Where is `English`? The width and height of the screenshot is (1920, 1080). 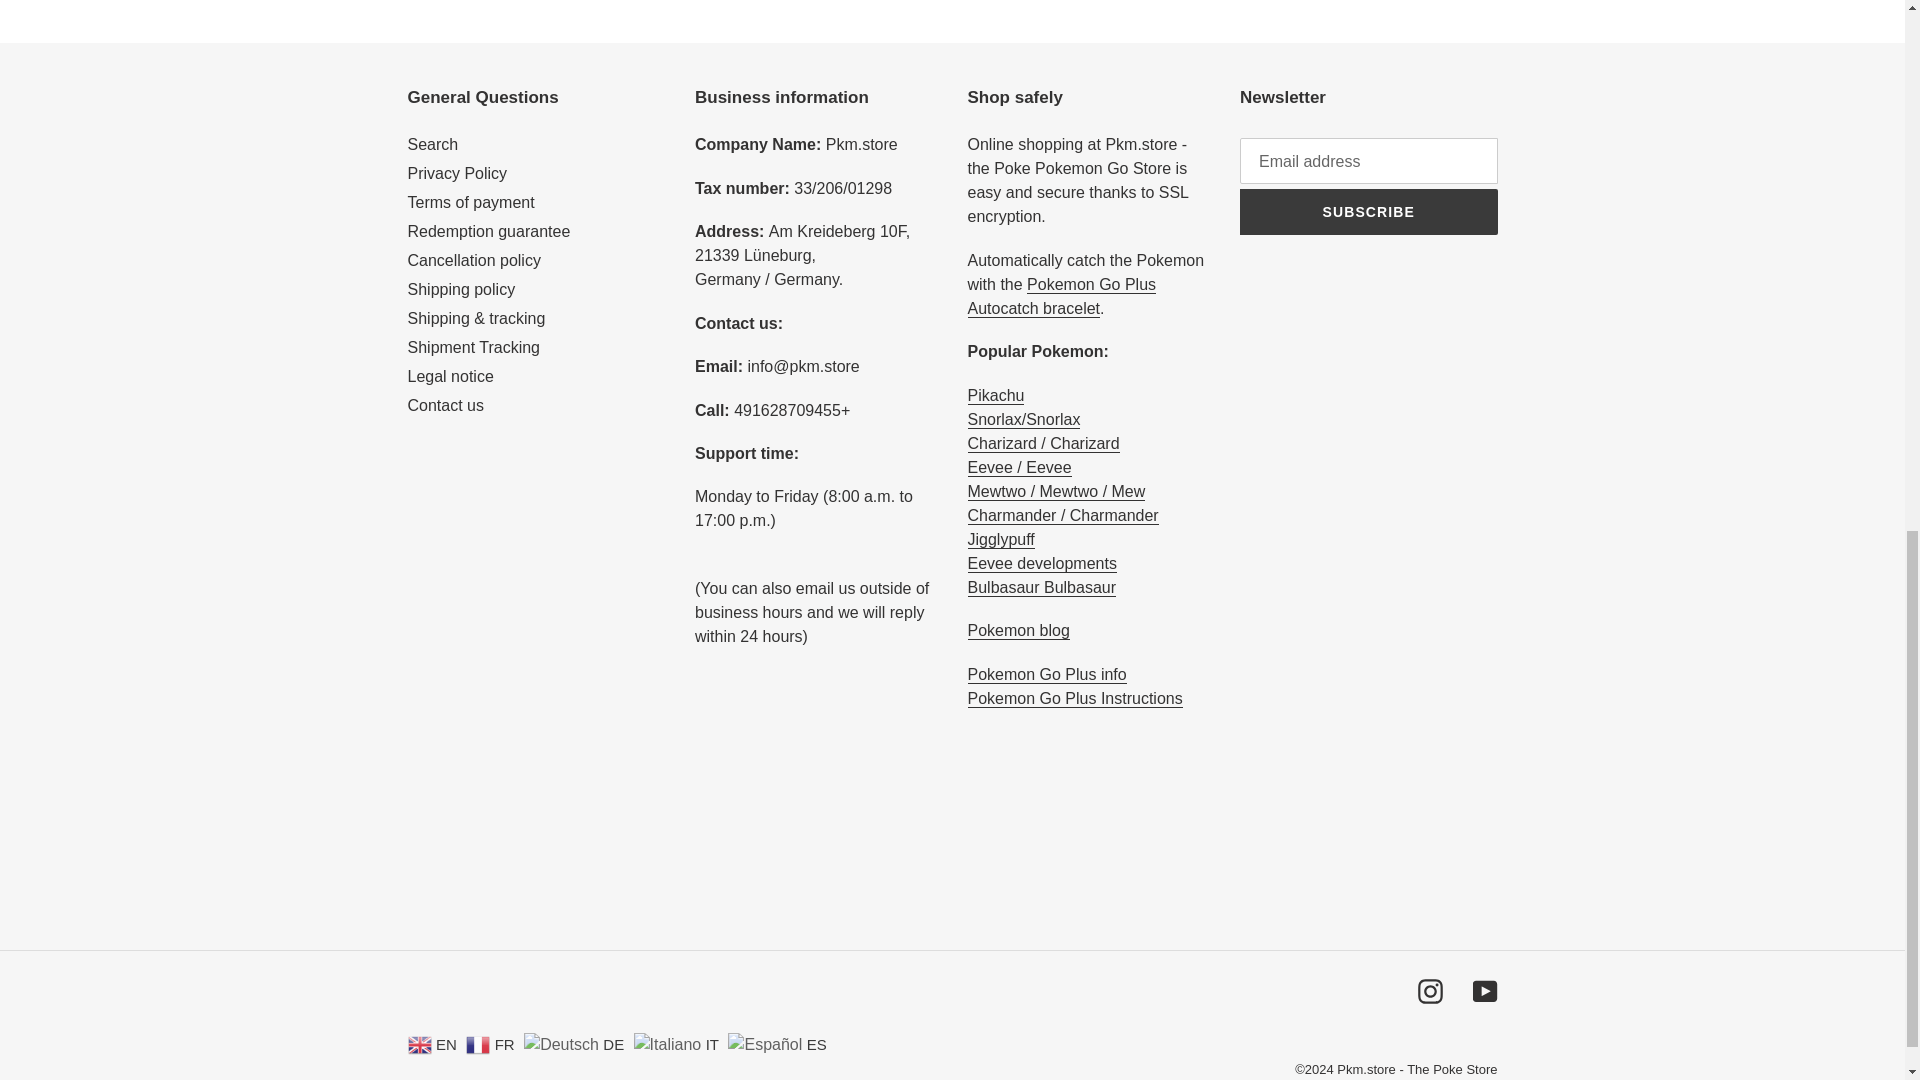
English is located at coordinates (434, 1042).